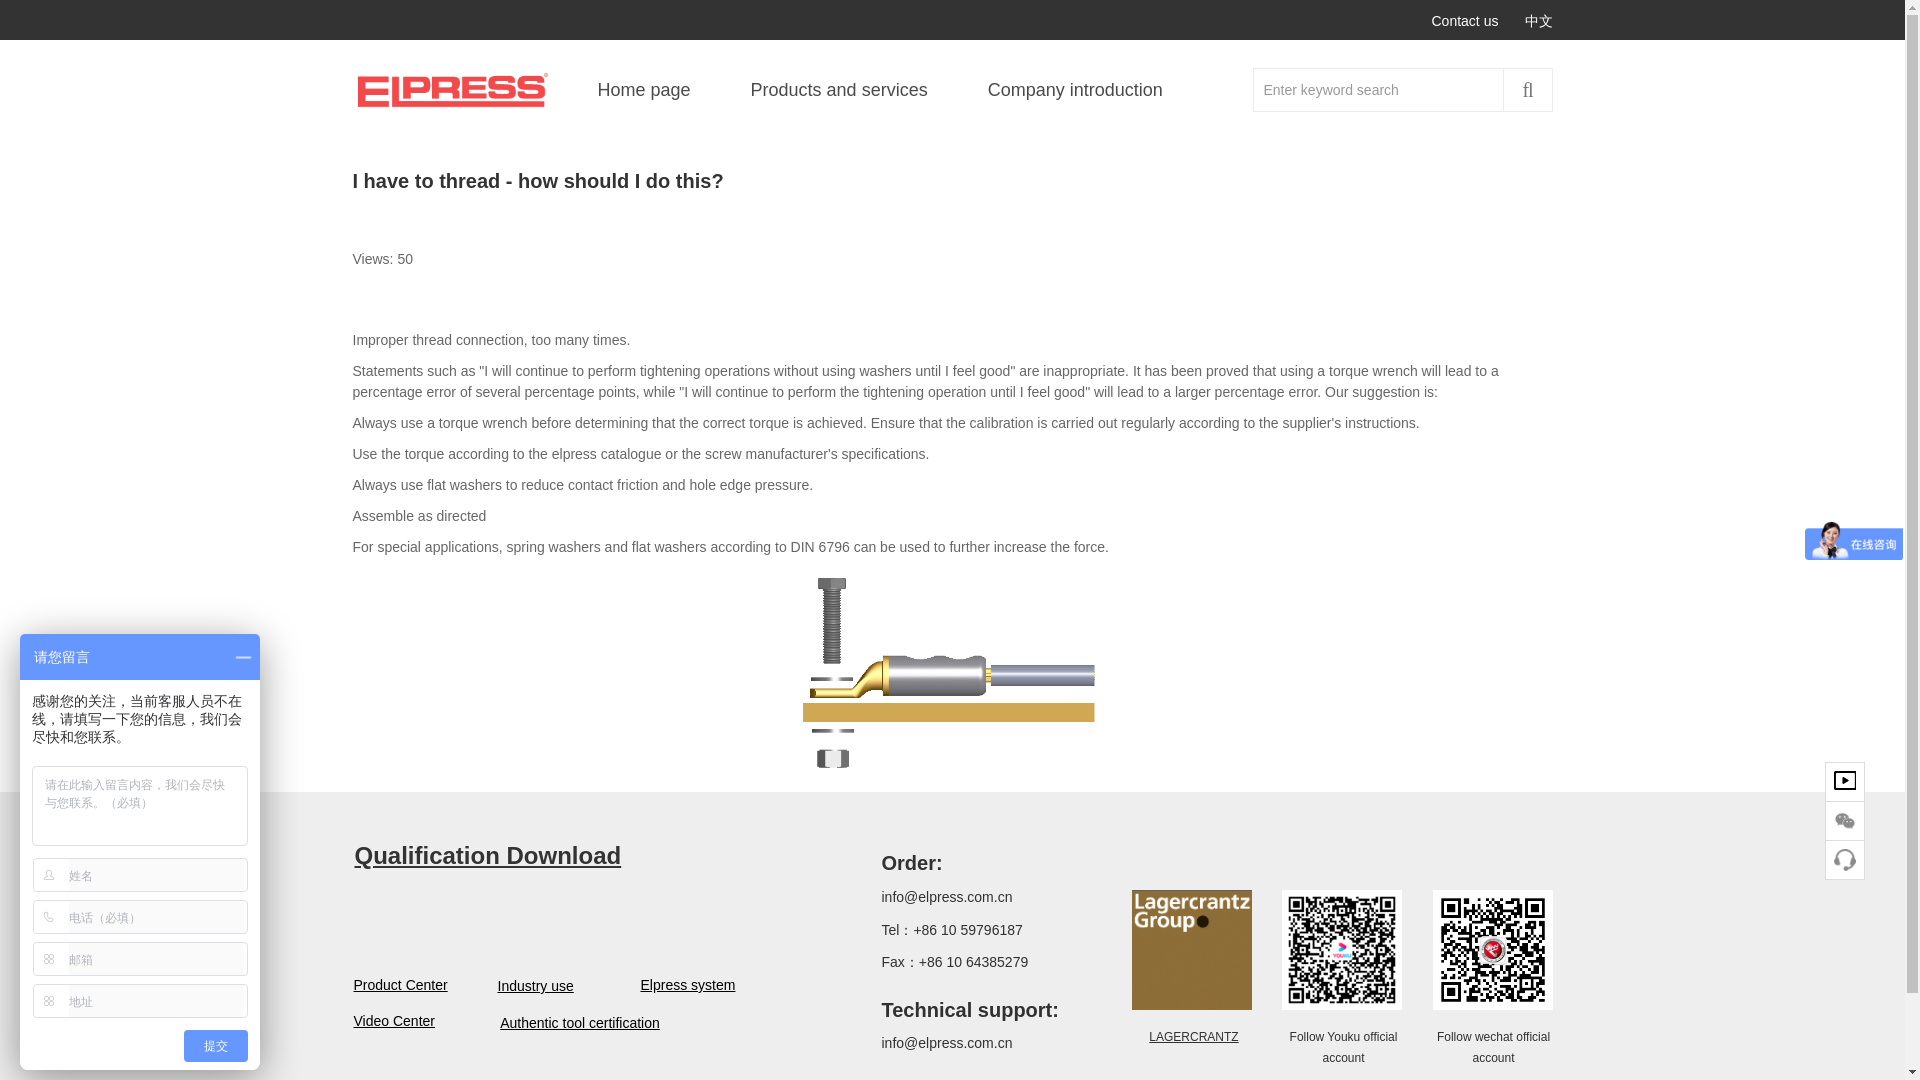 The width and height of the screenshot is (1920, 1080). What do you see at coordinates (684, 985) in the screenshot?
I see `Elpress system` at bounding box center [684, 985].